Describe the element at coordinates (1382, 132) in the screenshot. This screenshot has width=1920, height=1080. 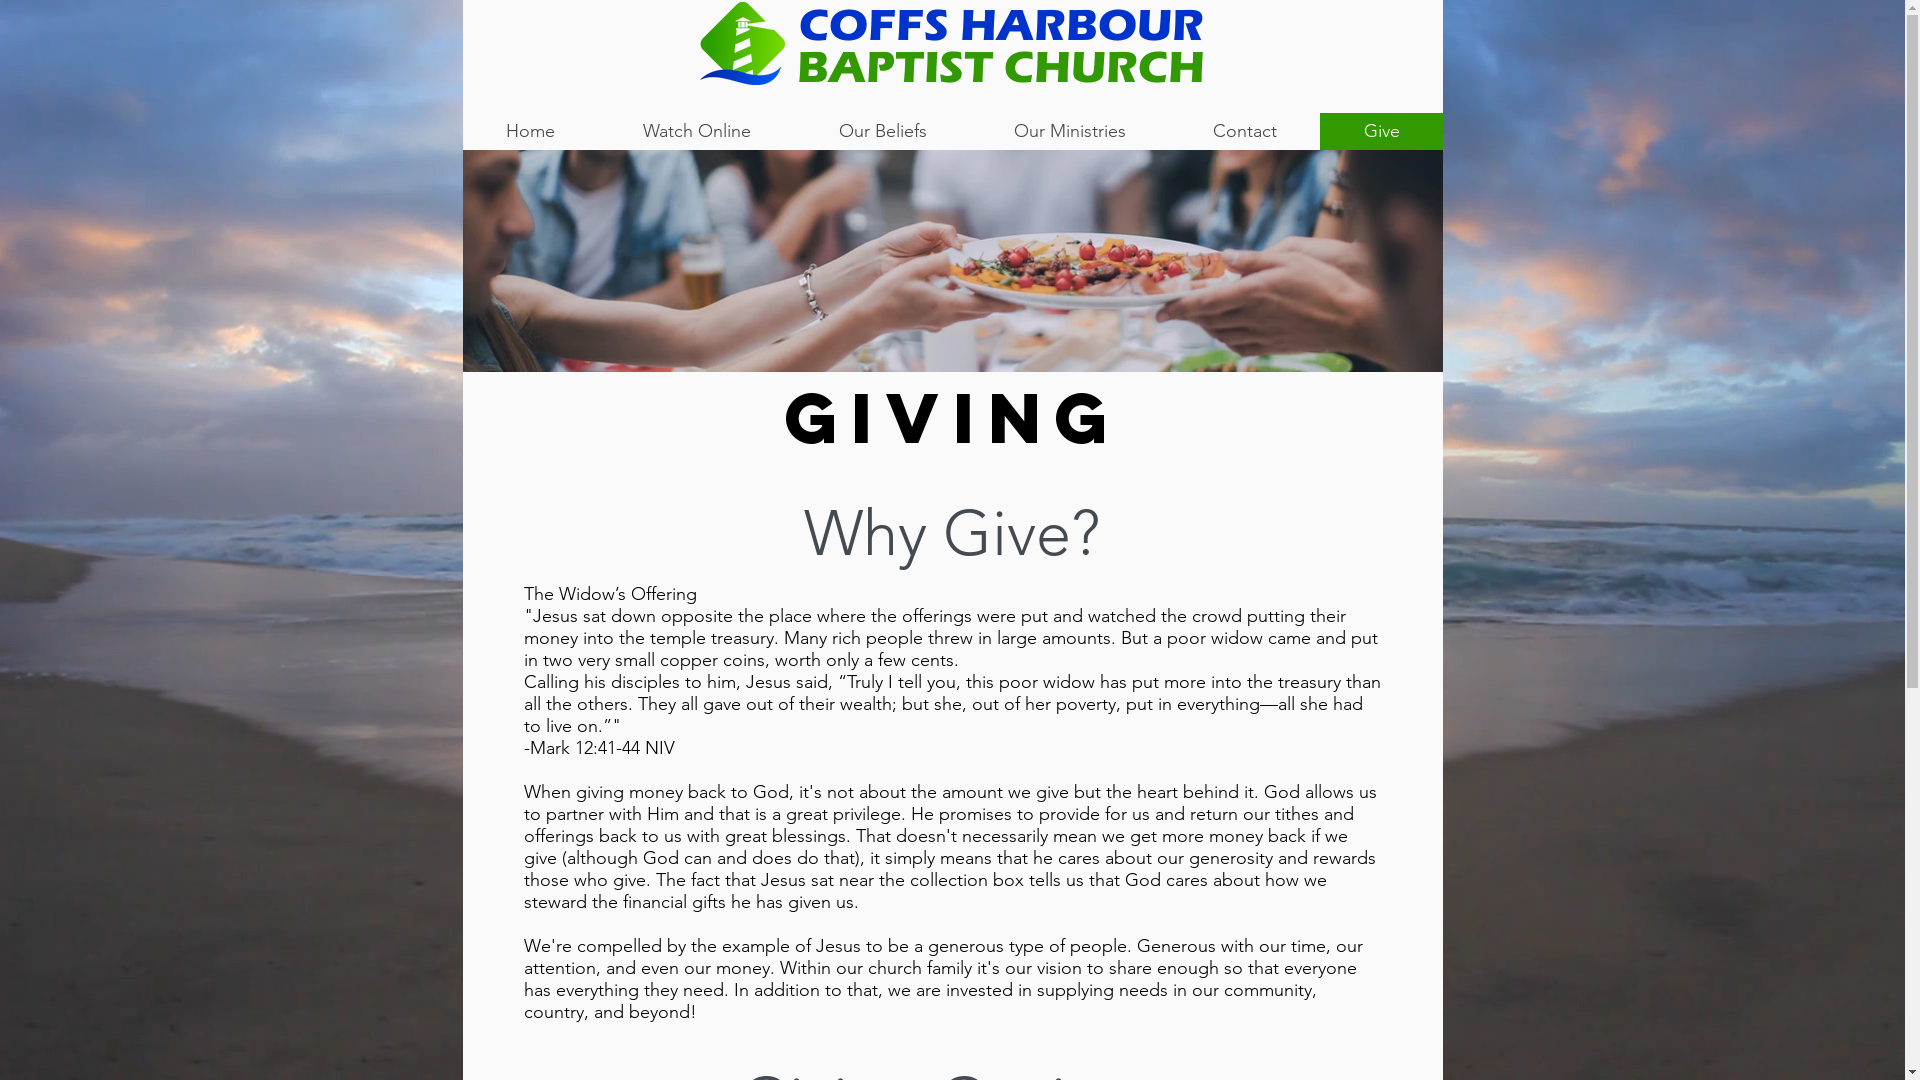
I see `Give` at that location.